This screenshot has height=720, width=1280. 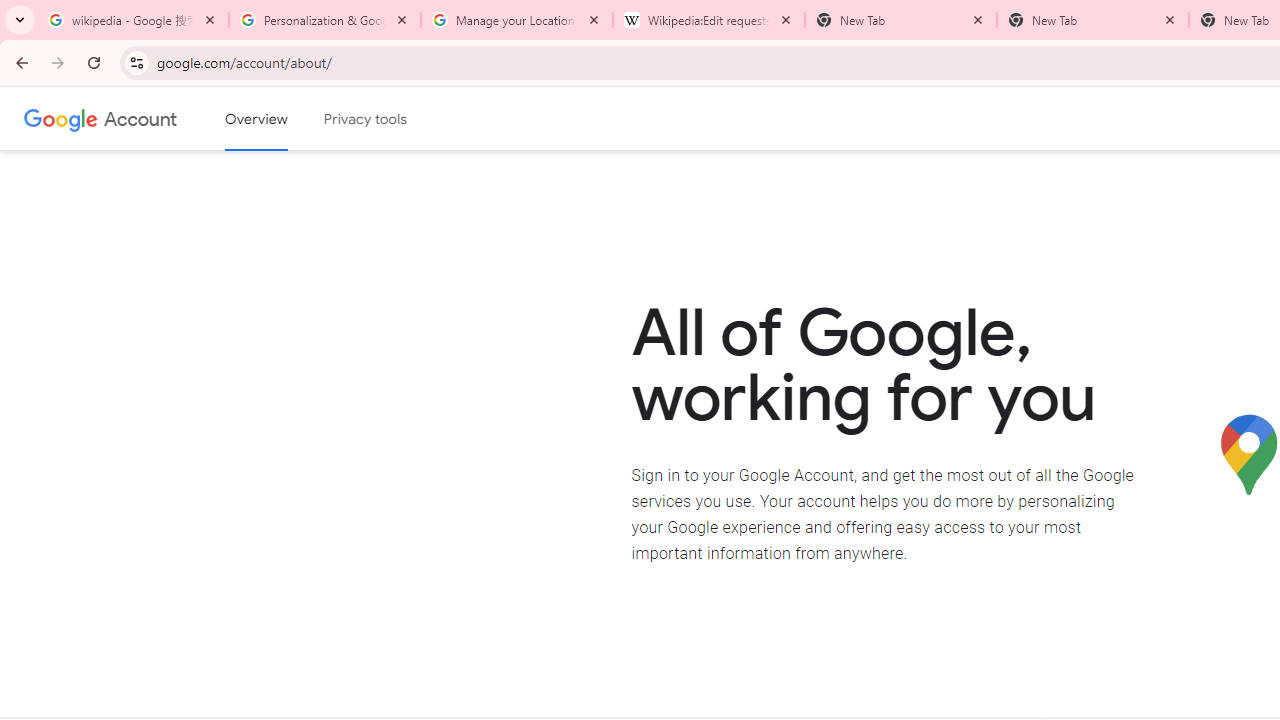 What do you see at coordinates (1093, 20) in the screenshot?
I see `New Tab` at bounding box center [1093, 20].